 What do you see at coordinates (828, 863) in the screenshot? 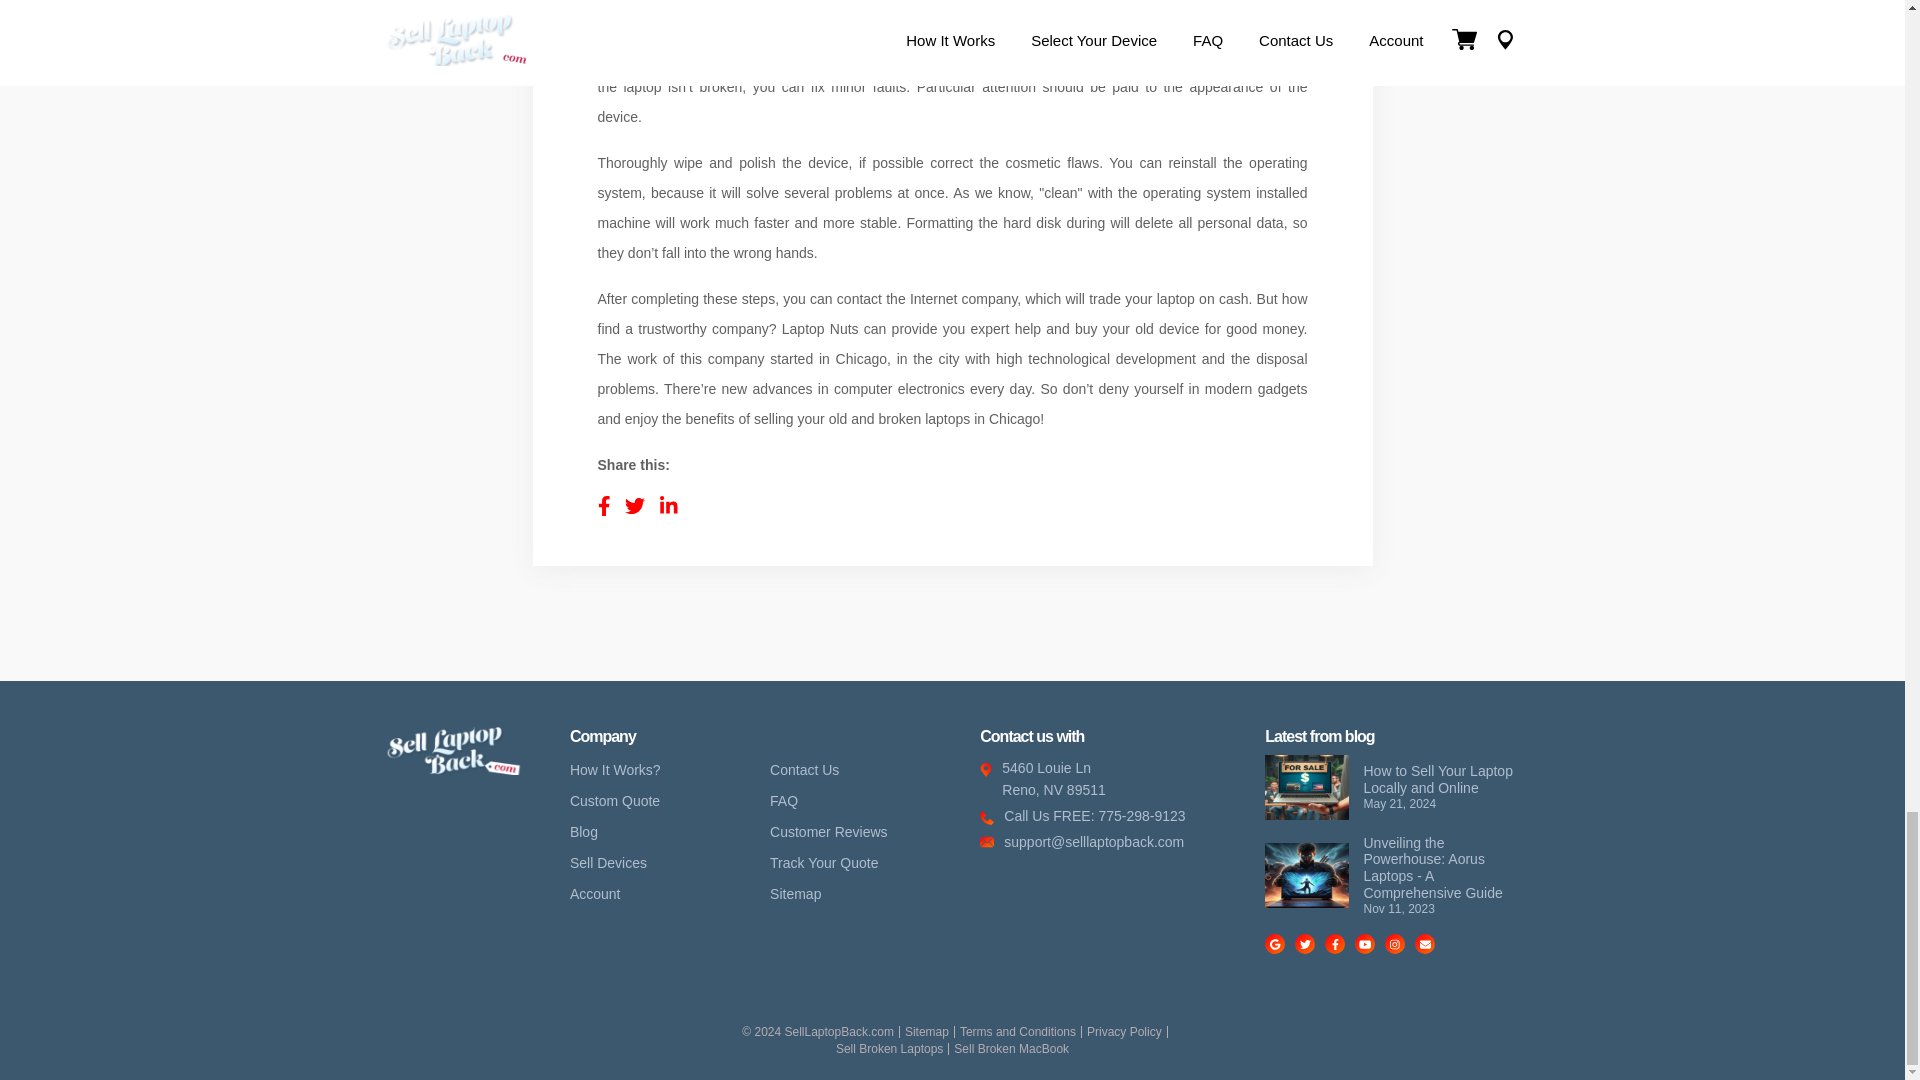
I see `Sitemap` at bounding box center [828, 863].